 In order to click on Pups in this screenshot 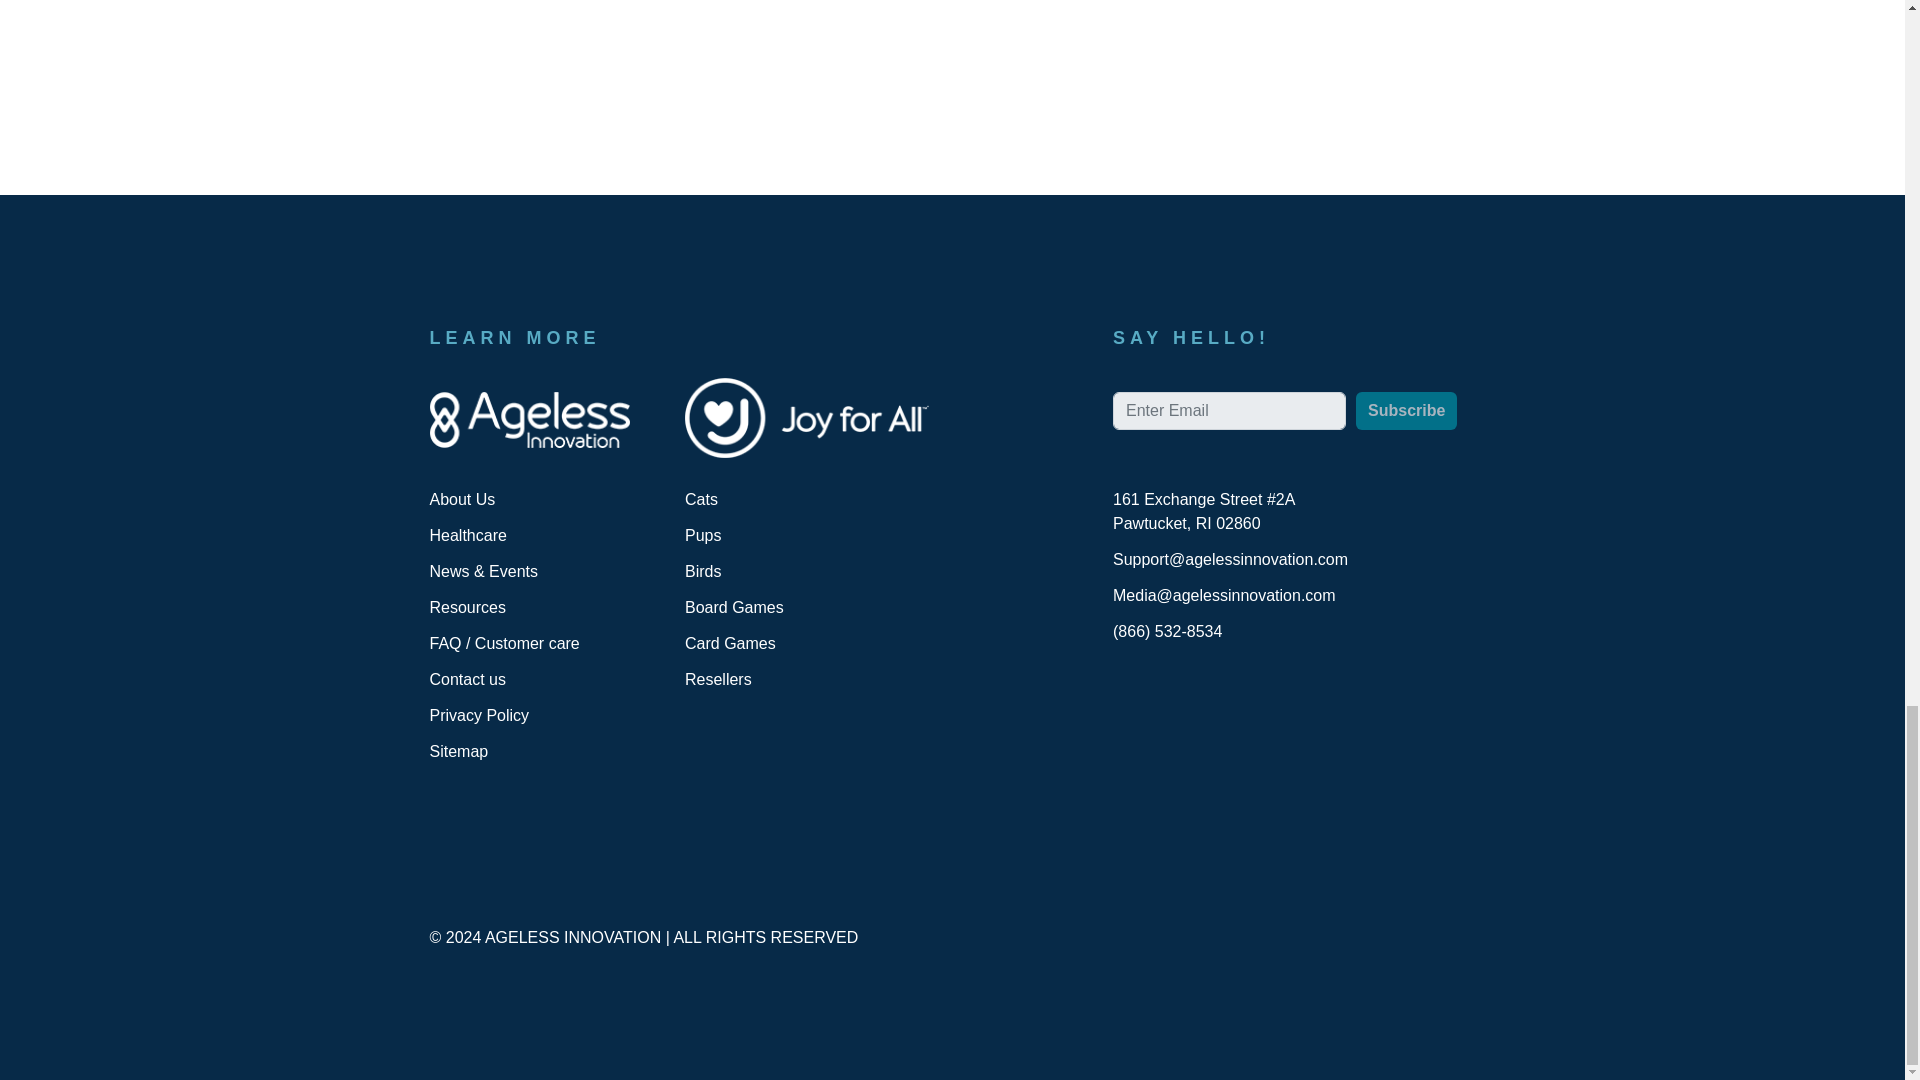, I will do `click(703, 534)`.